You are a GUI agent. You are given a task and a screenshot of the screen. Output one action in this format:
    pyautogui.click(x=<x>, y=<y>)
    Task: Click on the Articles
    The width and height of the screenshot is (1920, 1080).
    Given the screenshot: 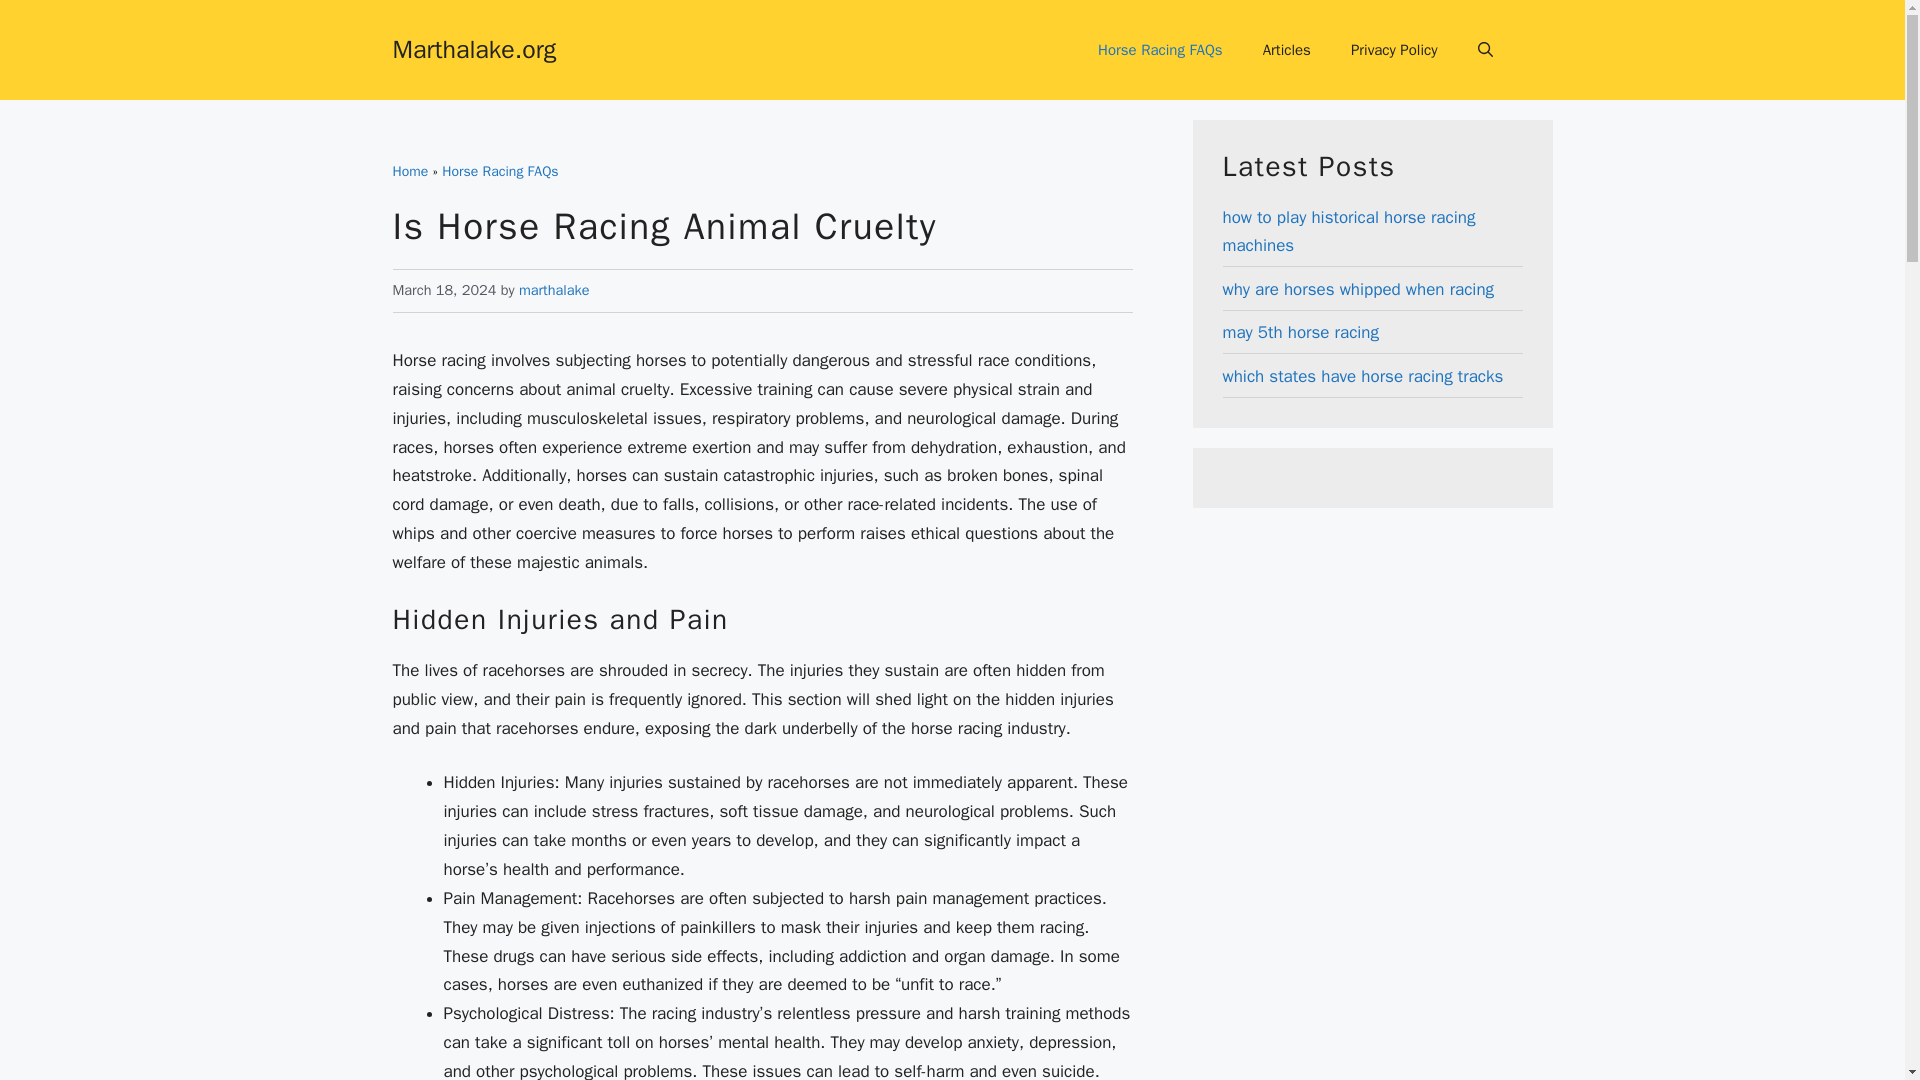 What is the action you would take?
    pyautogui.click(x=1286, y=50)
    